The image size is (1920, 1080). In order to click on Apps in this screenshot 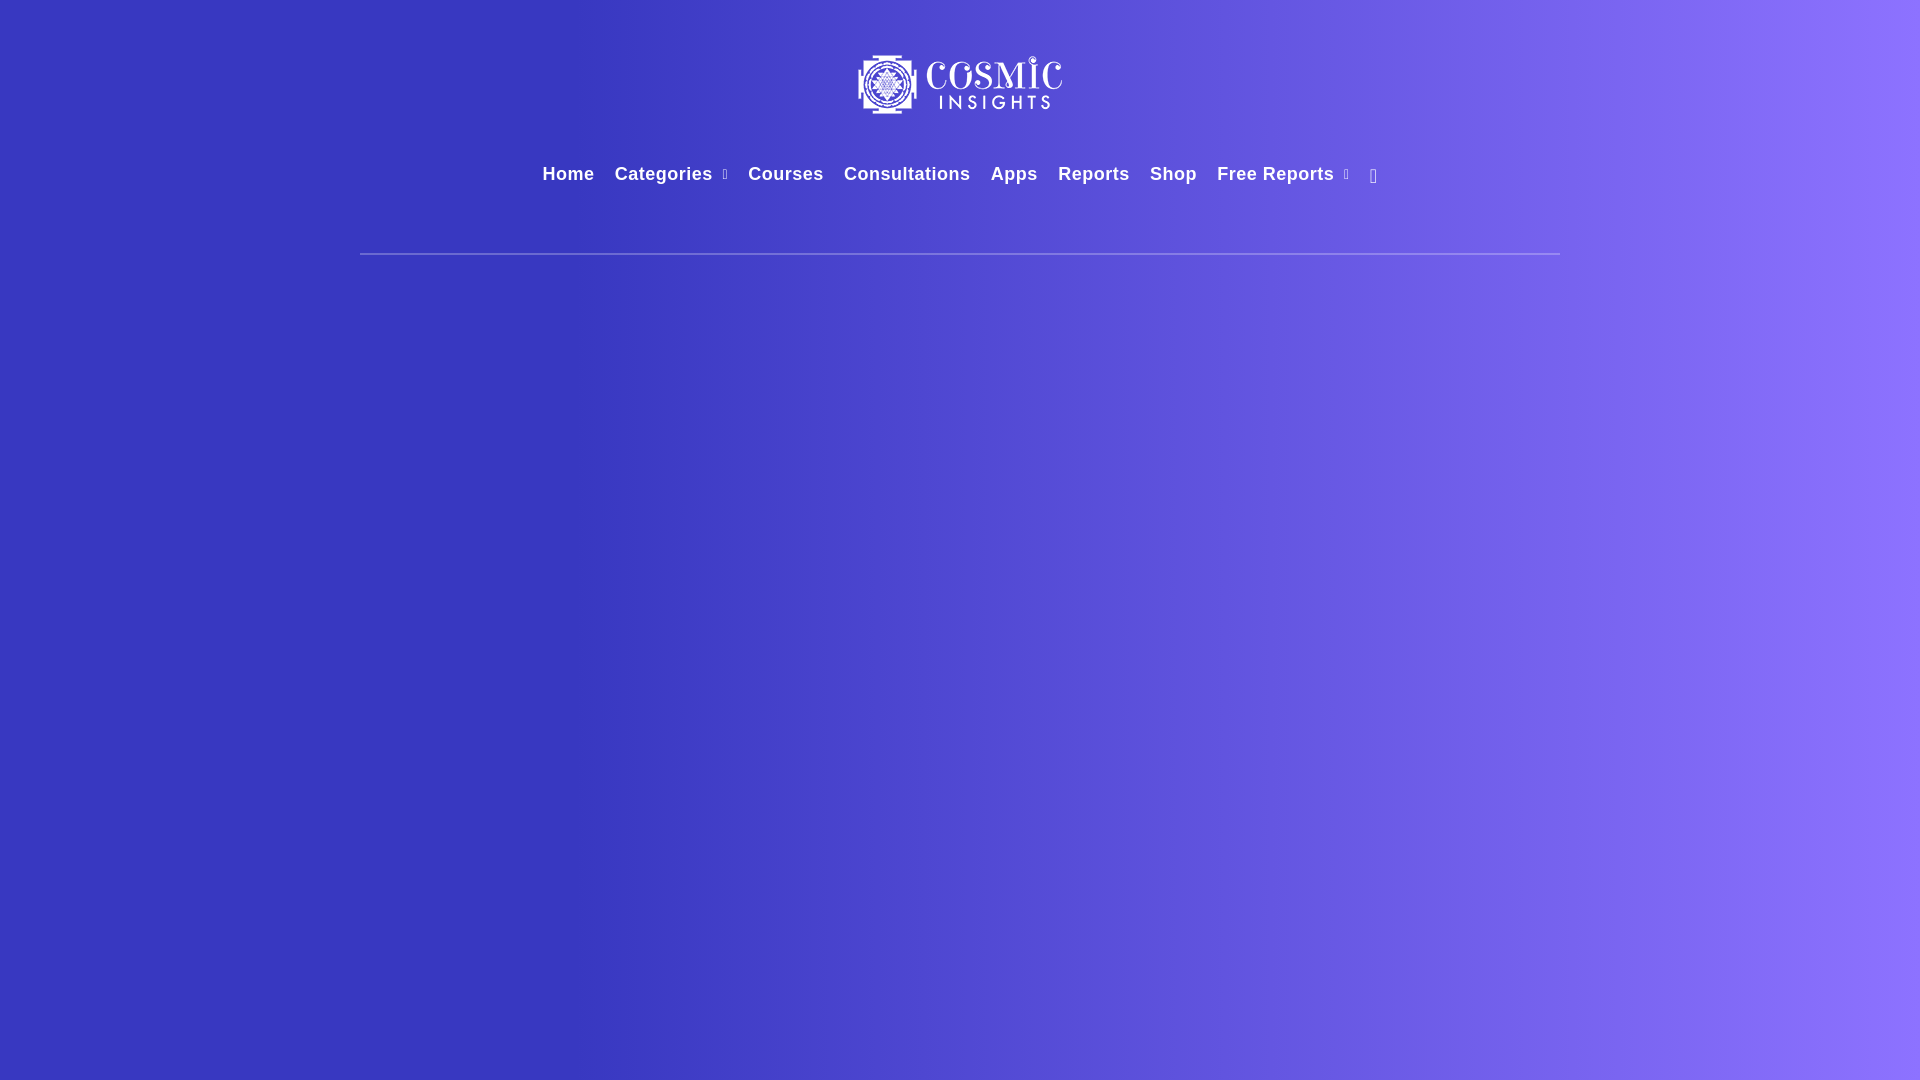, I will do `click(1014, 176)`.